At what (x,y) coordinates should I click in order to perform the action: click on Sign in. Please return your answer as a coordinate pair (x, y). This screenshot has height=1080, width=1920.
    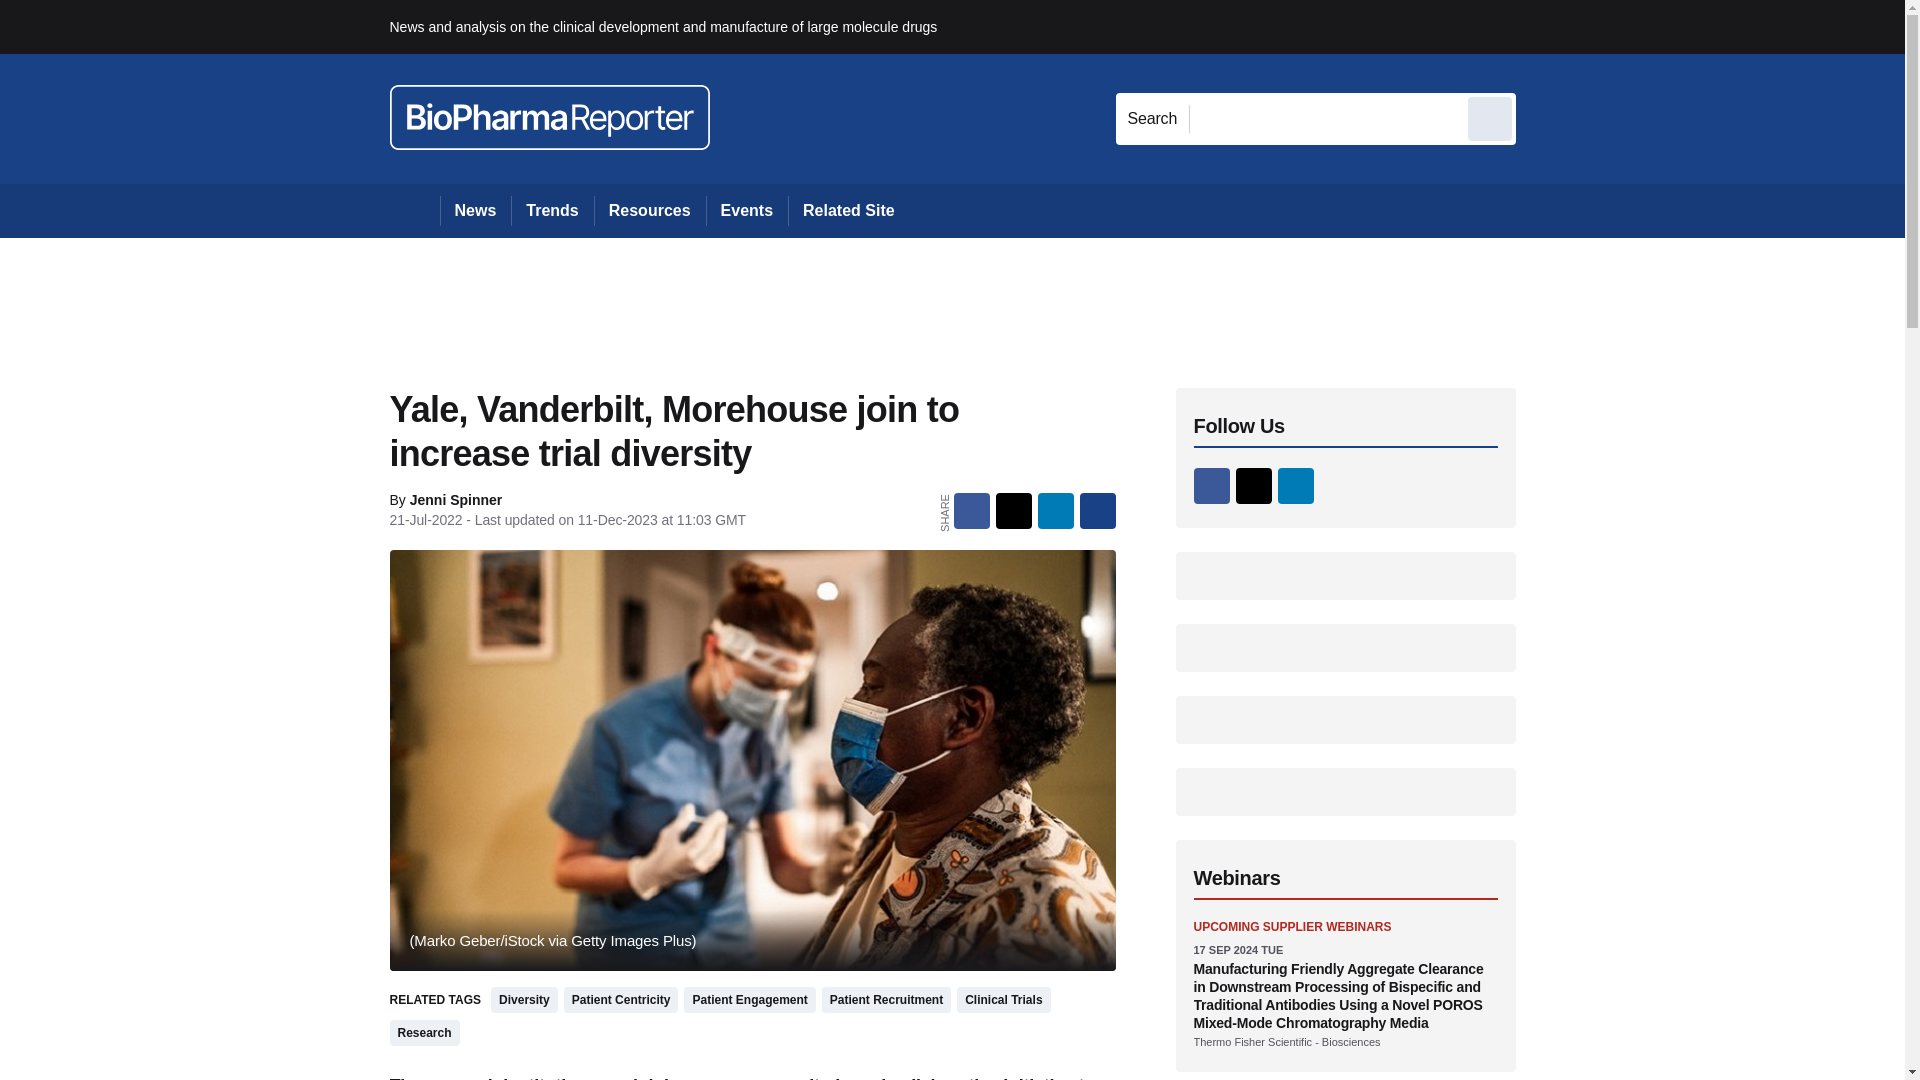
    Looking at the image, I should click on (1545, 26).